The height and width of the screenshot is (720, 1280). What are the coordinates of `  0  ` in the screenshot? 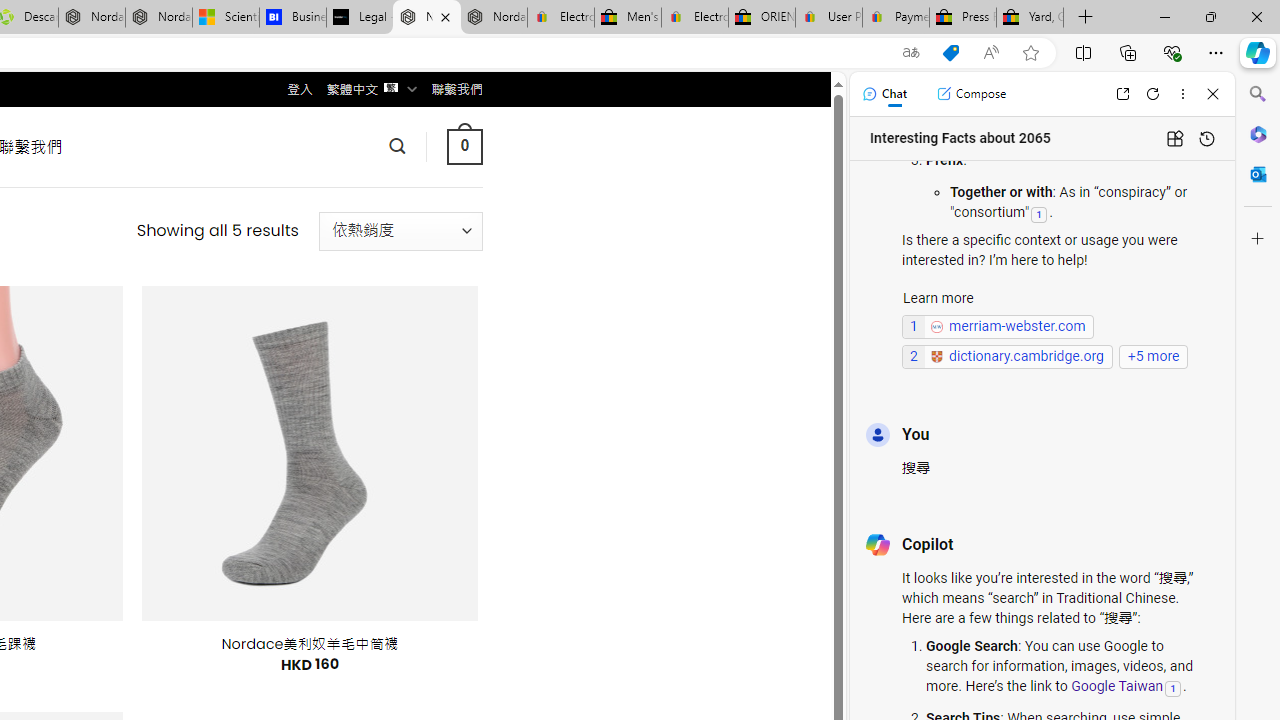 It's located at (464, 146).